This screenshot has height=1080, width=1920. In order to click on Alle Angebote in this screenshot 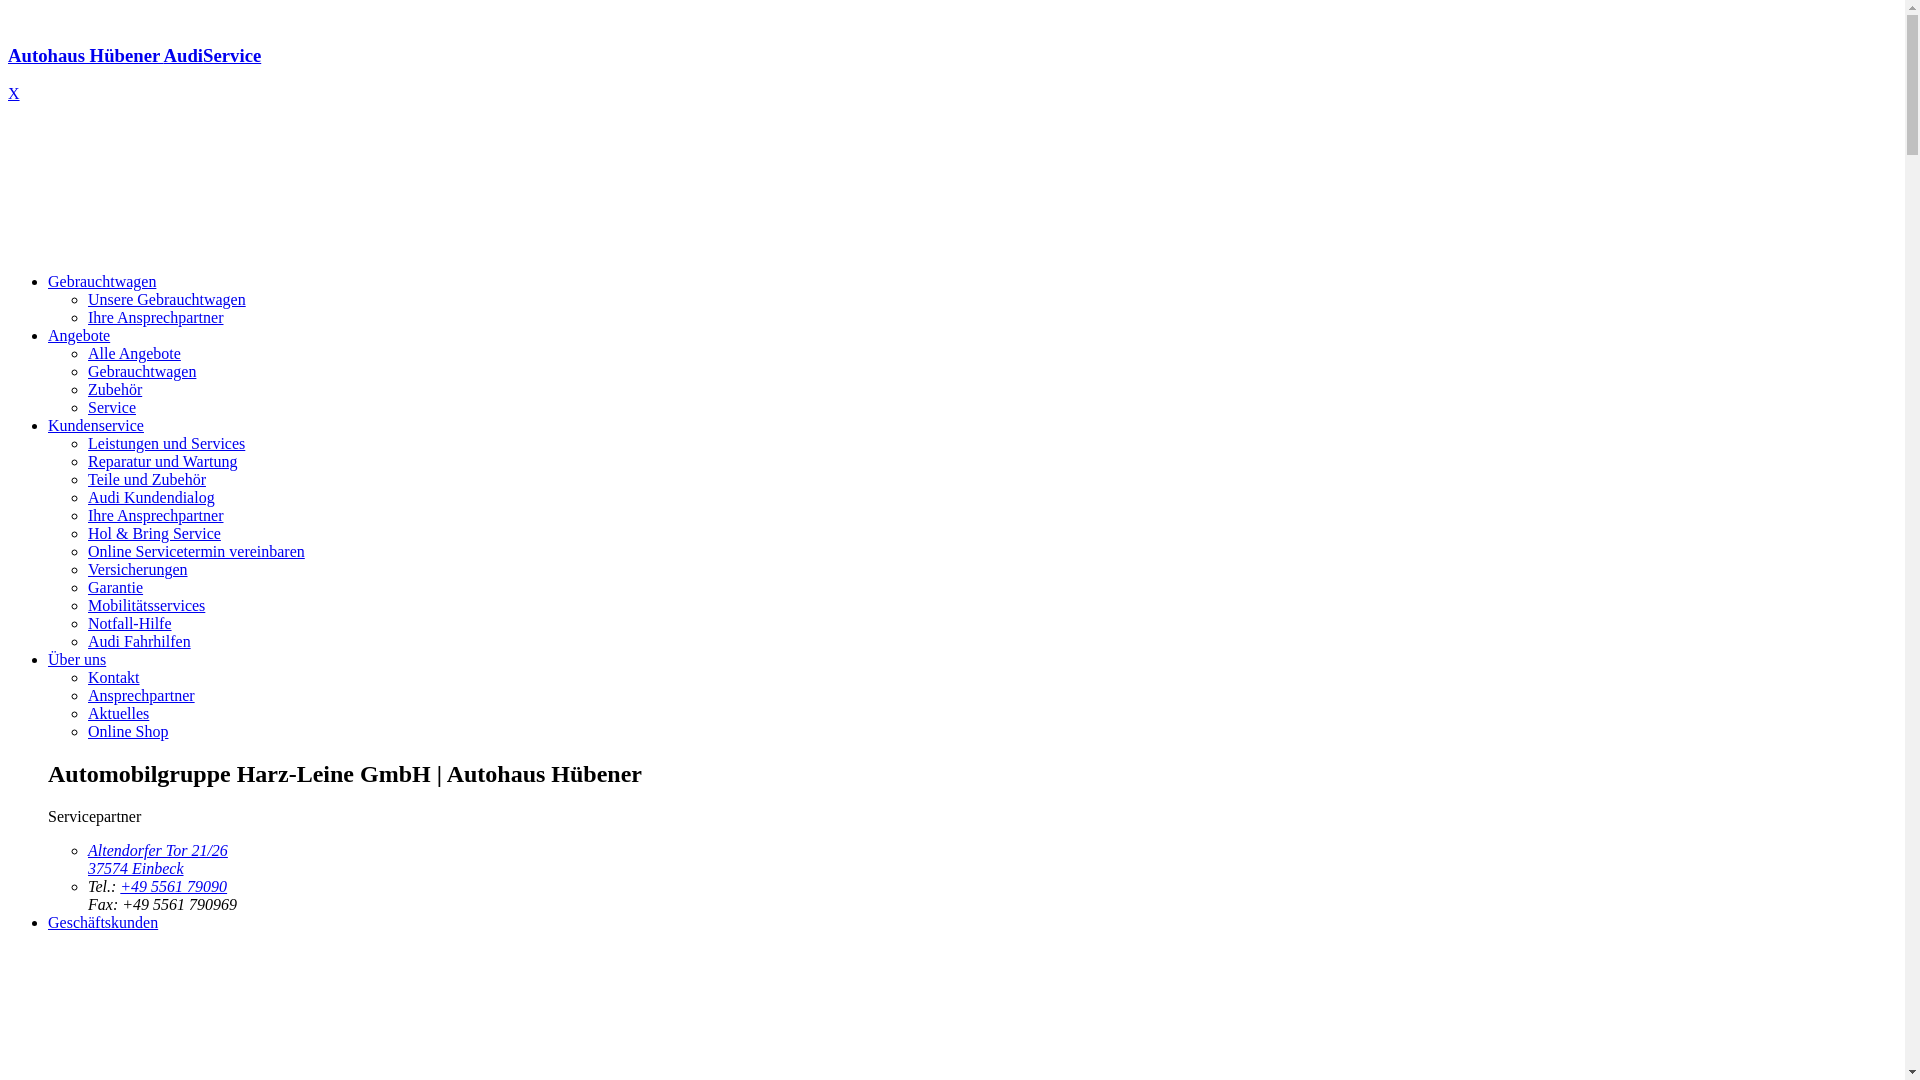, I will do `click(134, 354)`.